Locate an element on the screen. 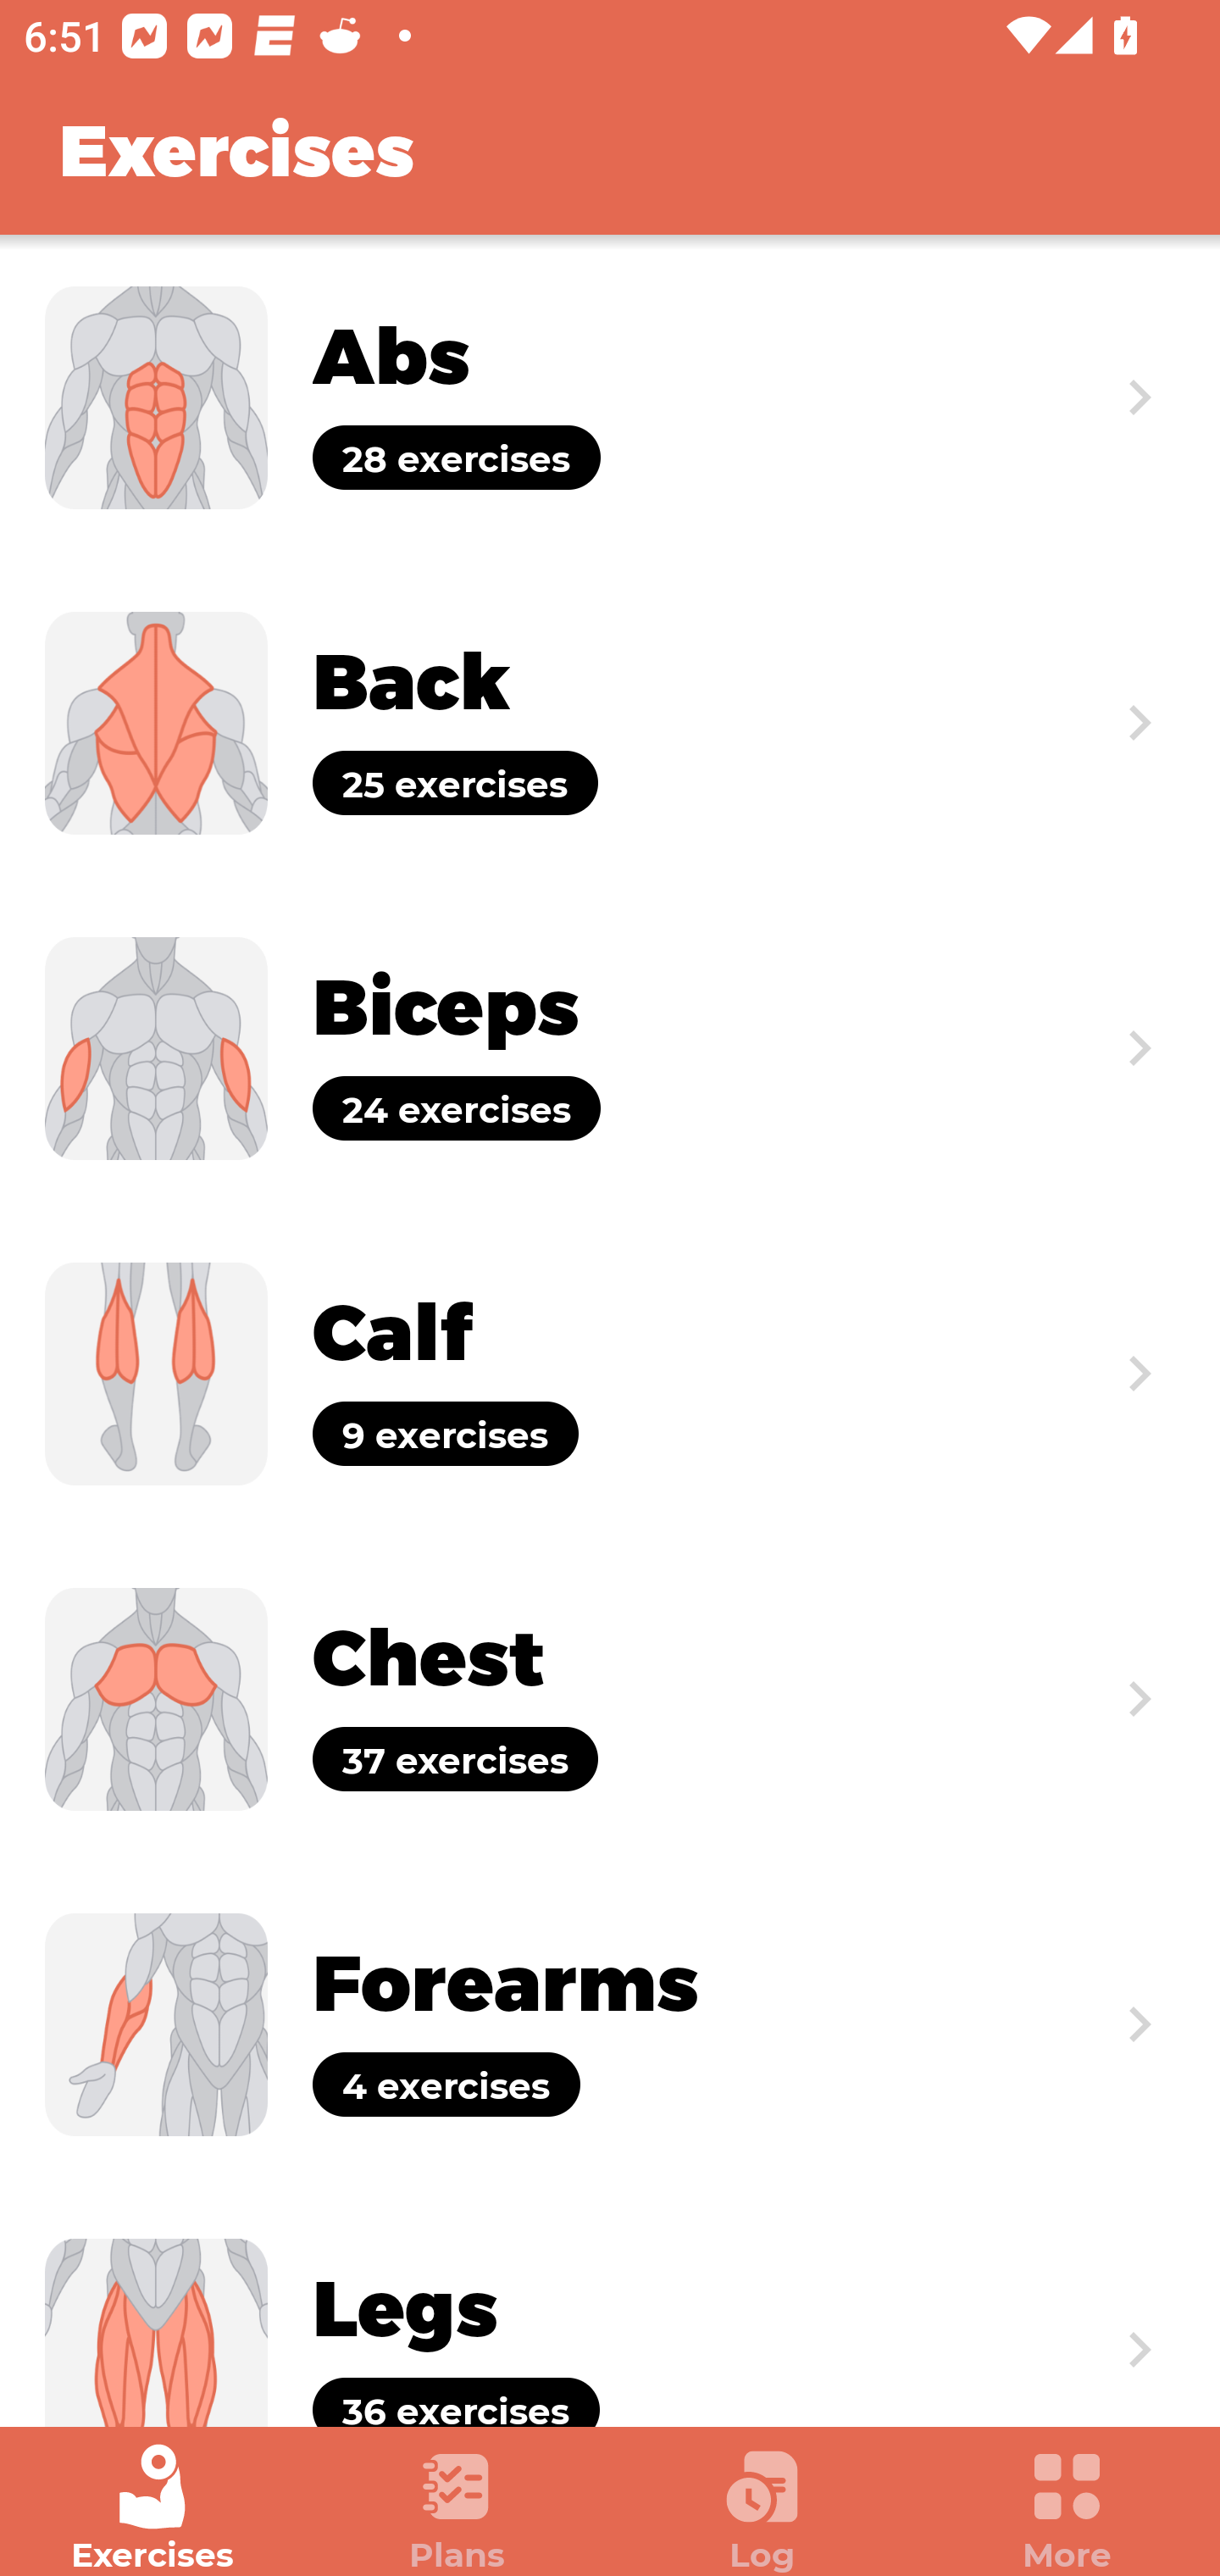  Exercise Calf 9 exercises is located at coordinates (610, 1374).